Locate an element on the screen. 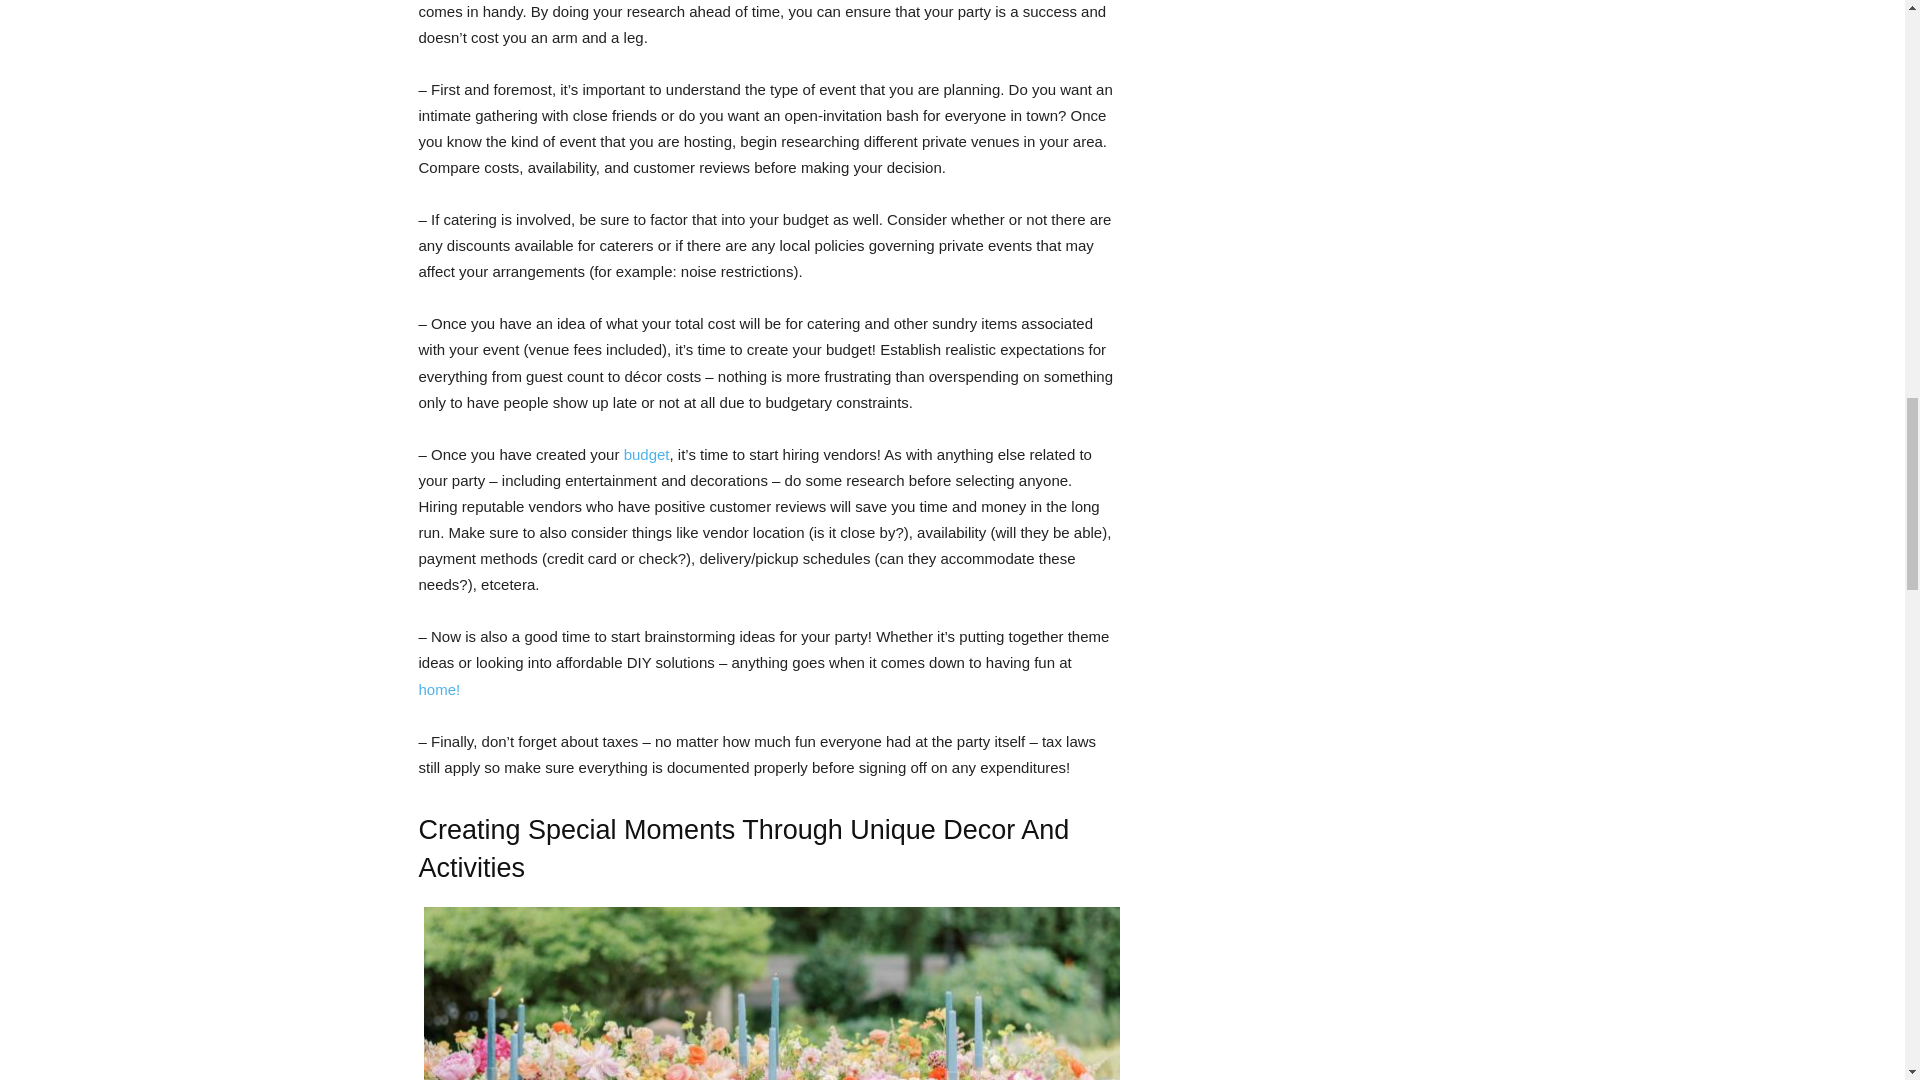  home! is located at coordinates (439, 688).